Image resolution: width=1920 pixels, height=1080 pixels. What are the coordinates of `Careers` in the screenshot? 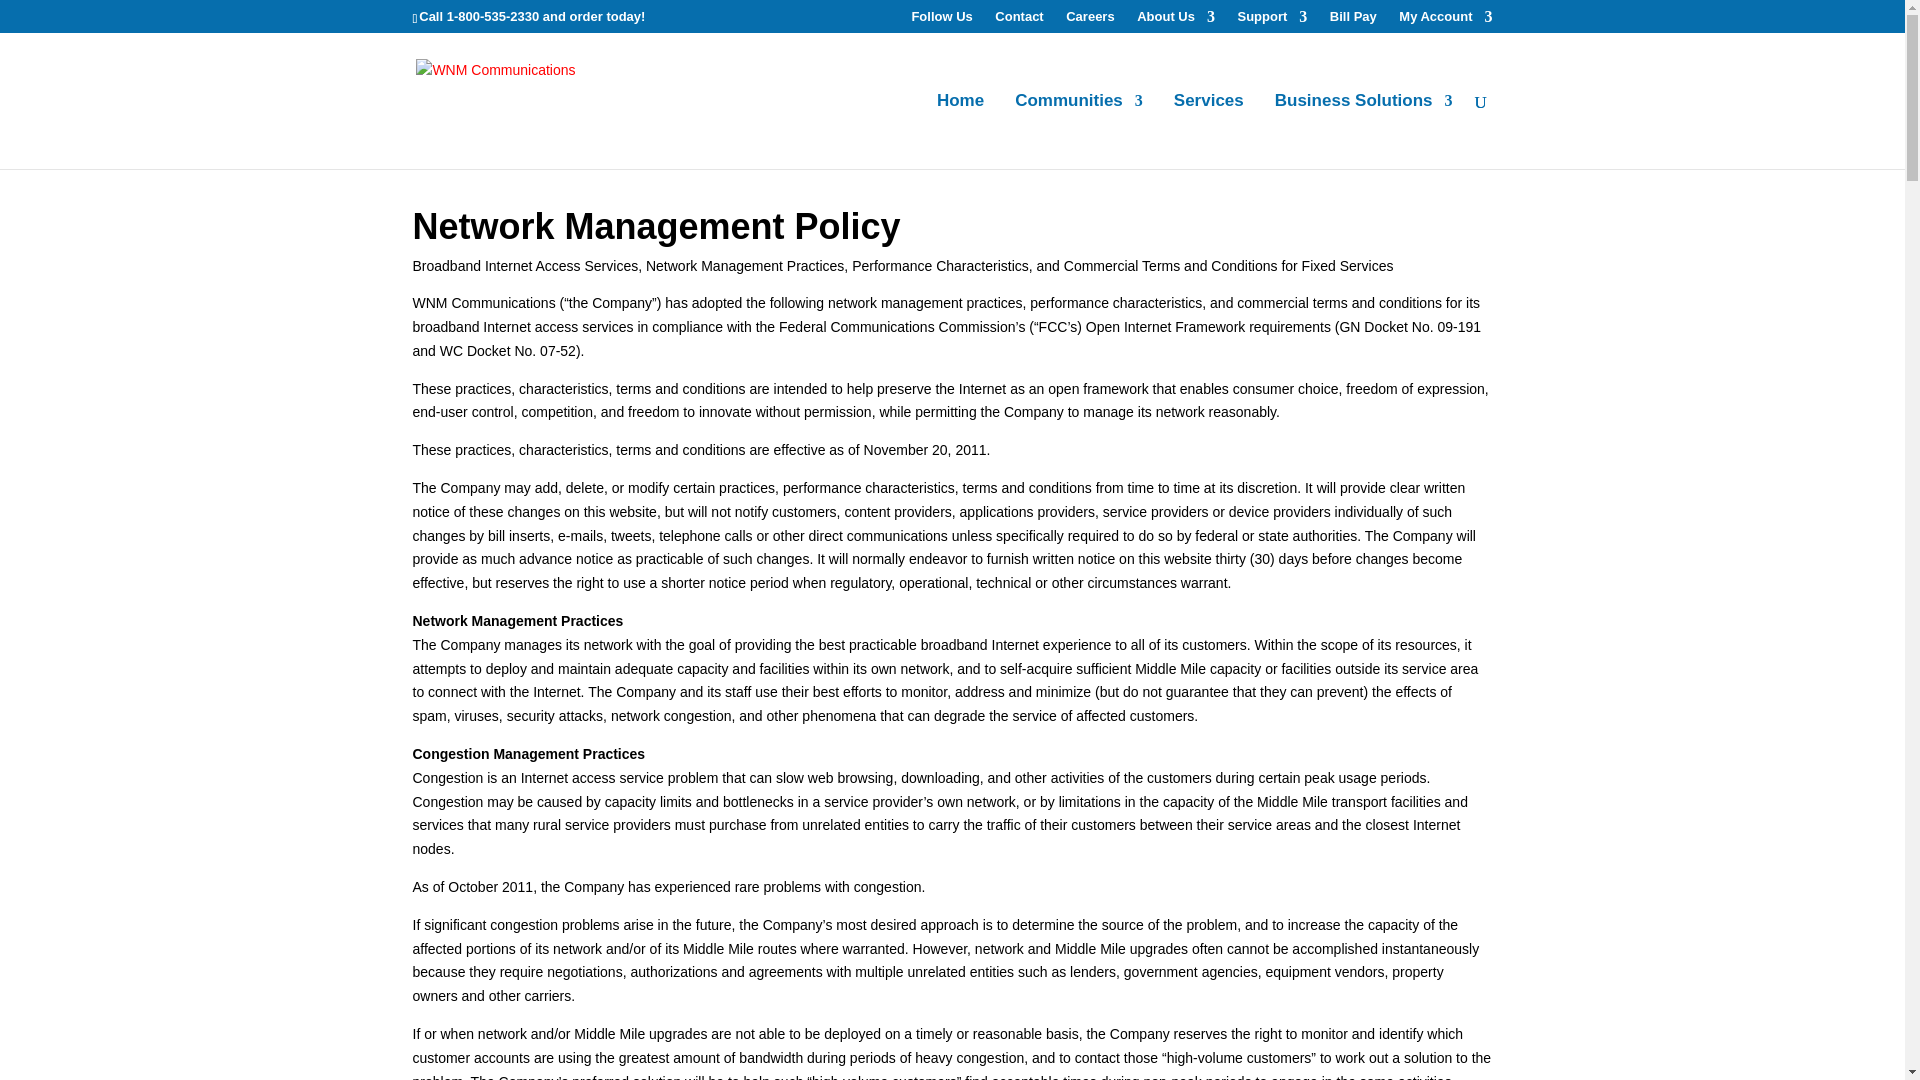 It's located at (1087, 21).